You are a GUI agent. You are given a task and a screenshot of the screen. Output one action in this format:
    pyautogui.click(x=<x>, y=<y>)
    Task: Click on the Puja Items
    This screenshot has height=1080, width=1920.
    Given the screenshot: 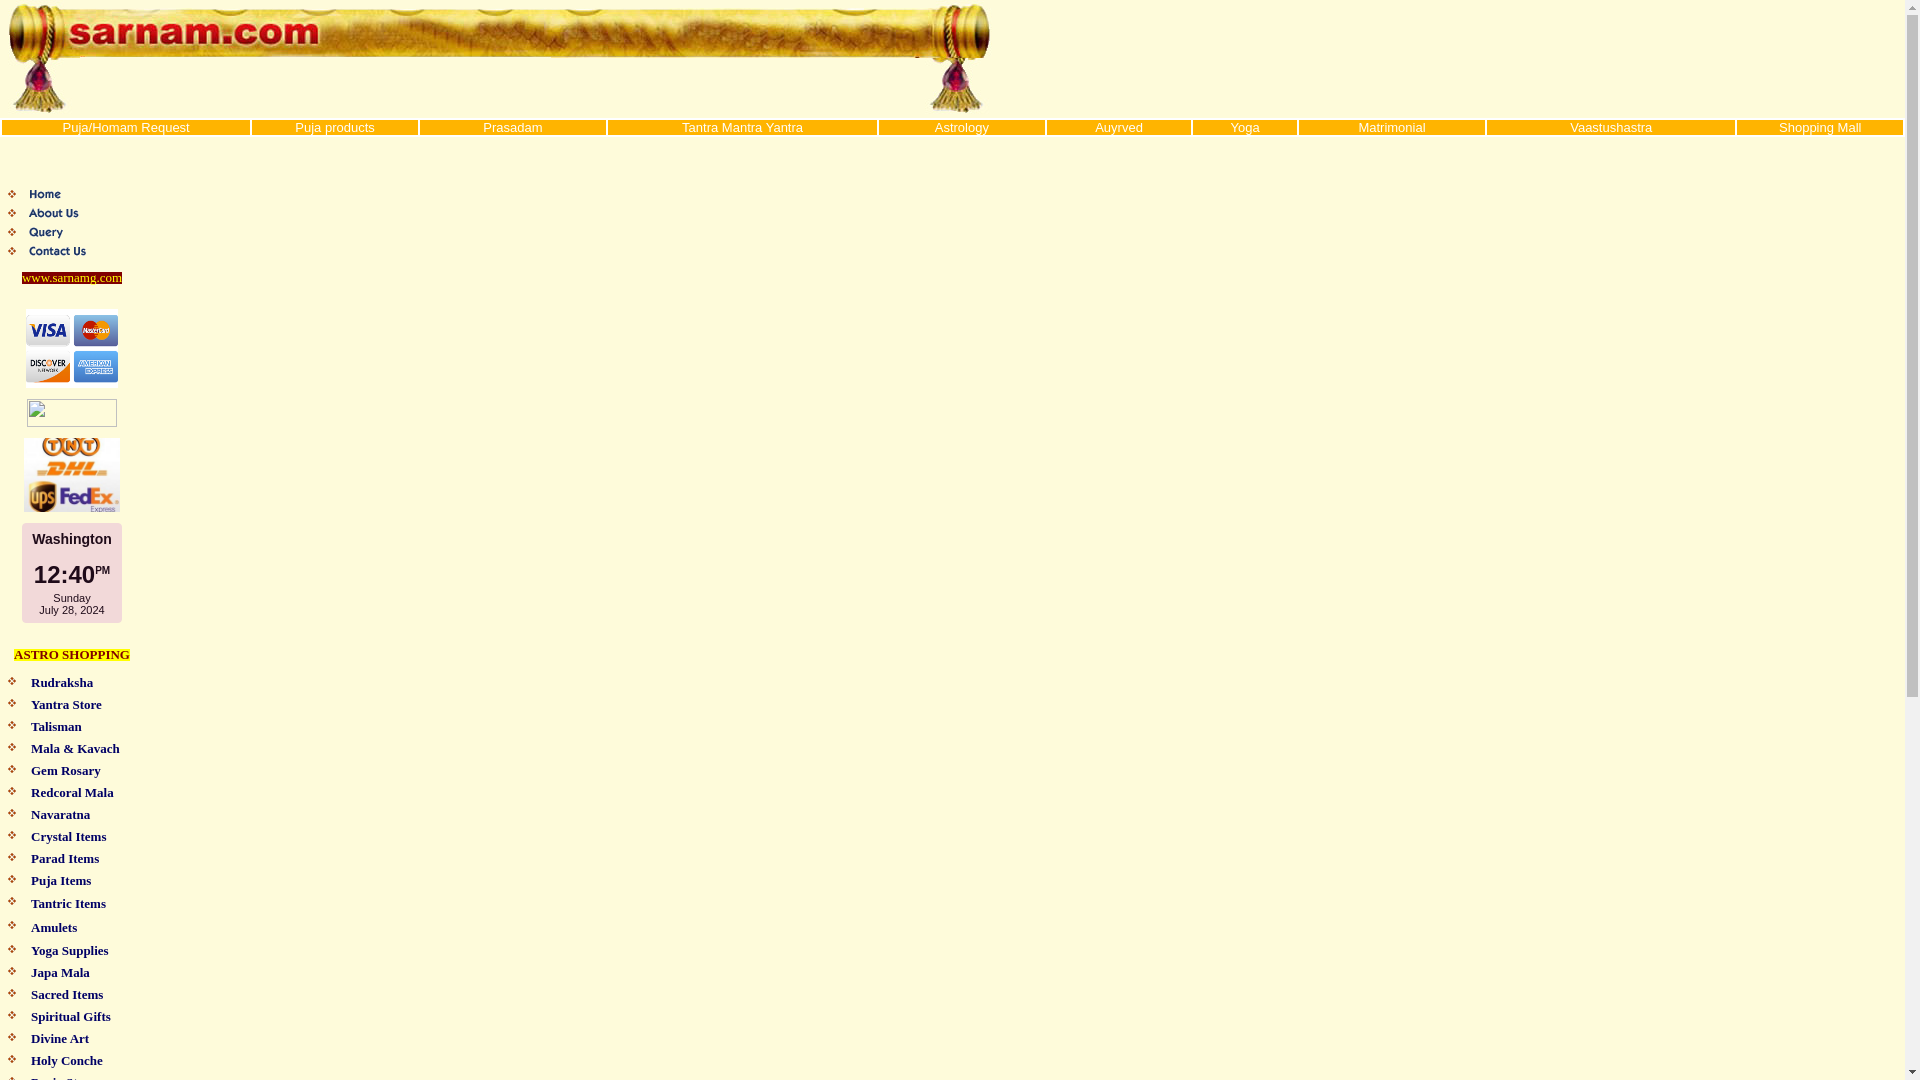 What is the action you would take?
    pyautogui.click(x=60, y=880)
    